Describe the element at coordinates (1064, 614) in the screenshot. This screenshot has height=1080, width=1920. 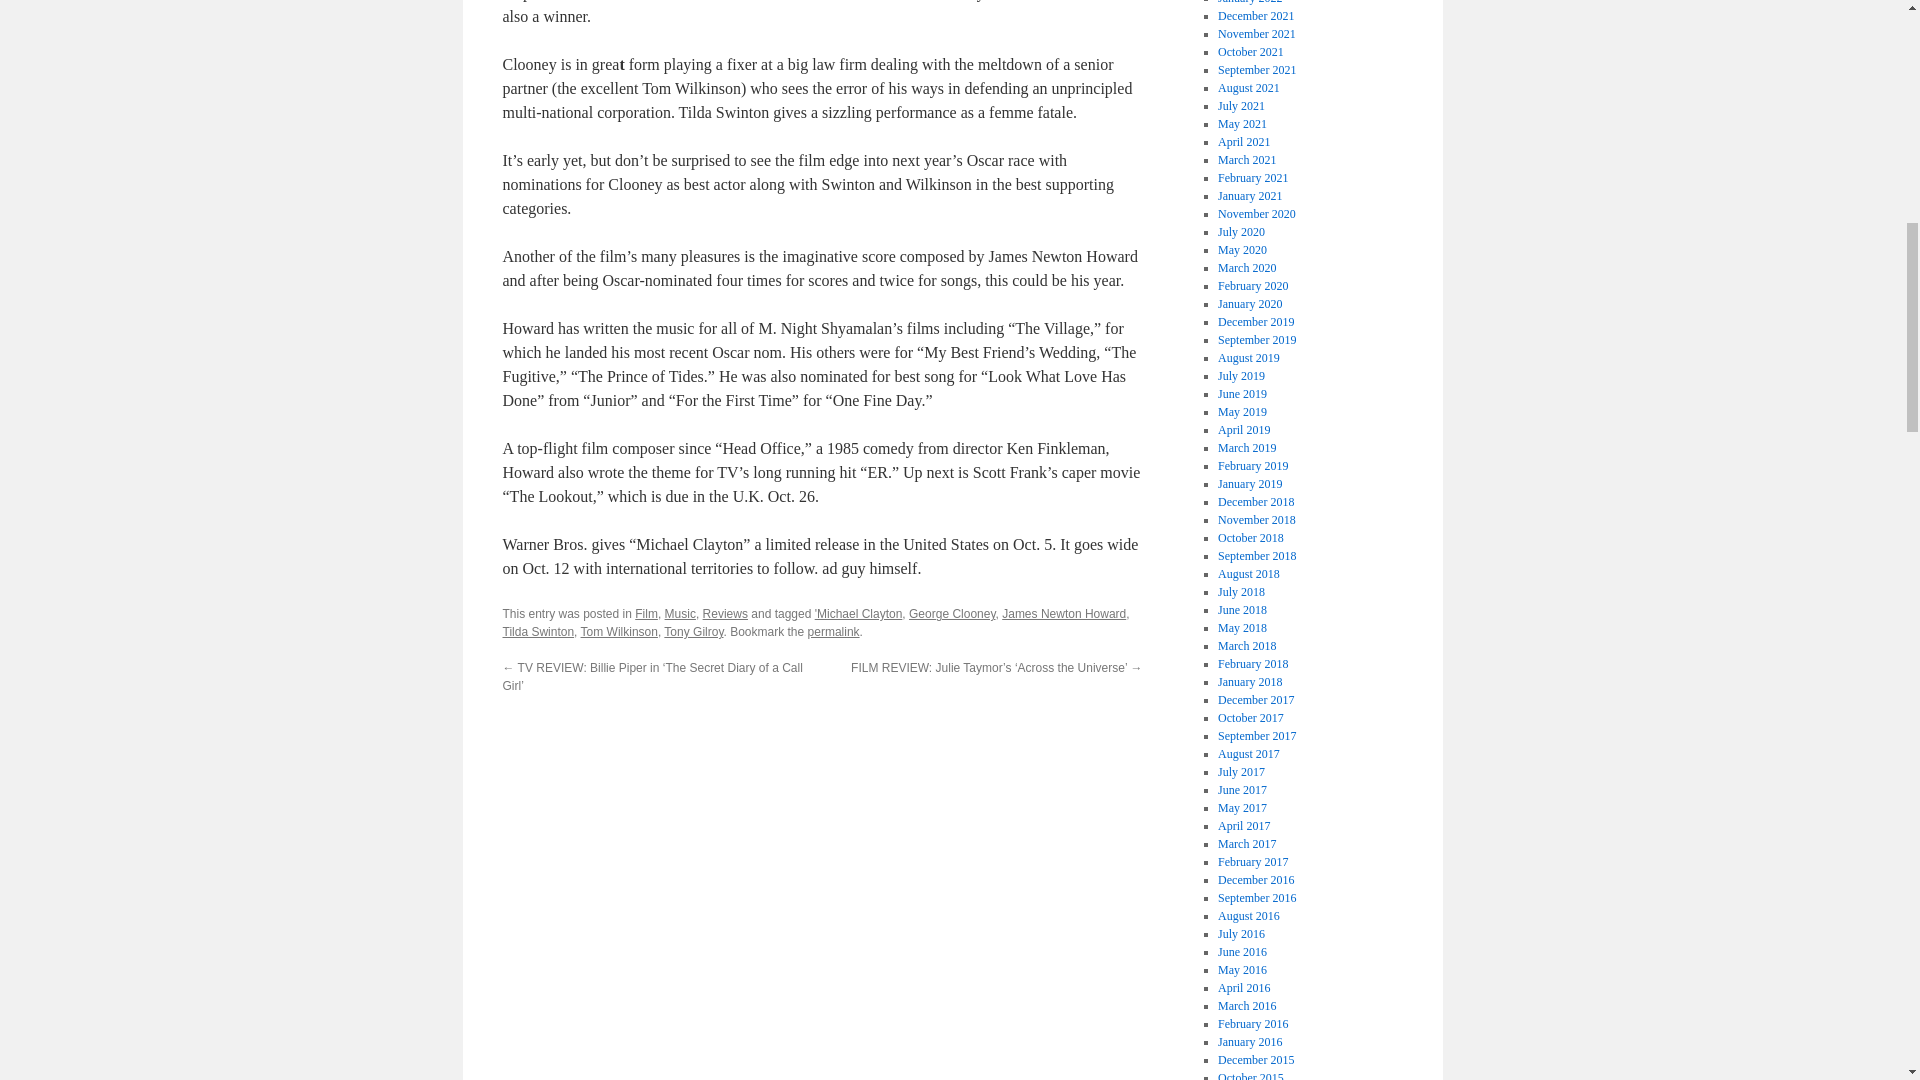
I see `James Newton Howard` at that location.